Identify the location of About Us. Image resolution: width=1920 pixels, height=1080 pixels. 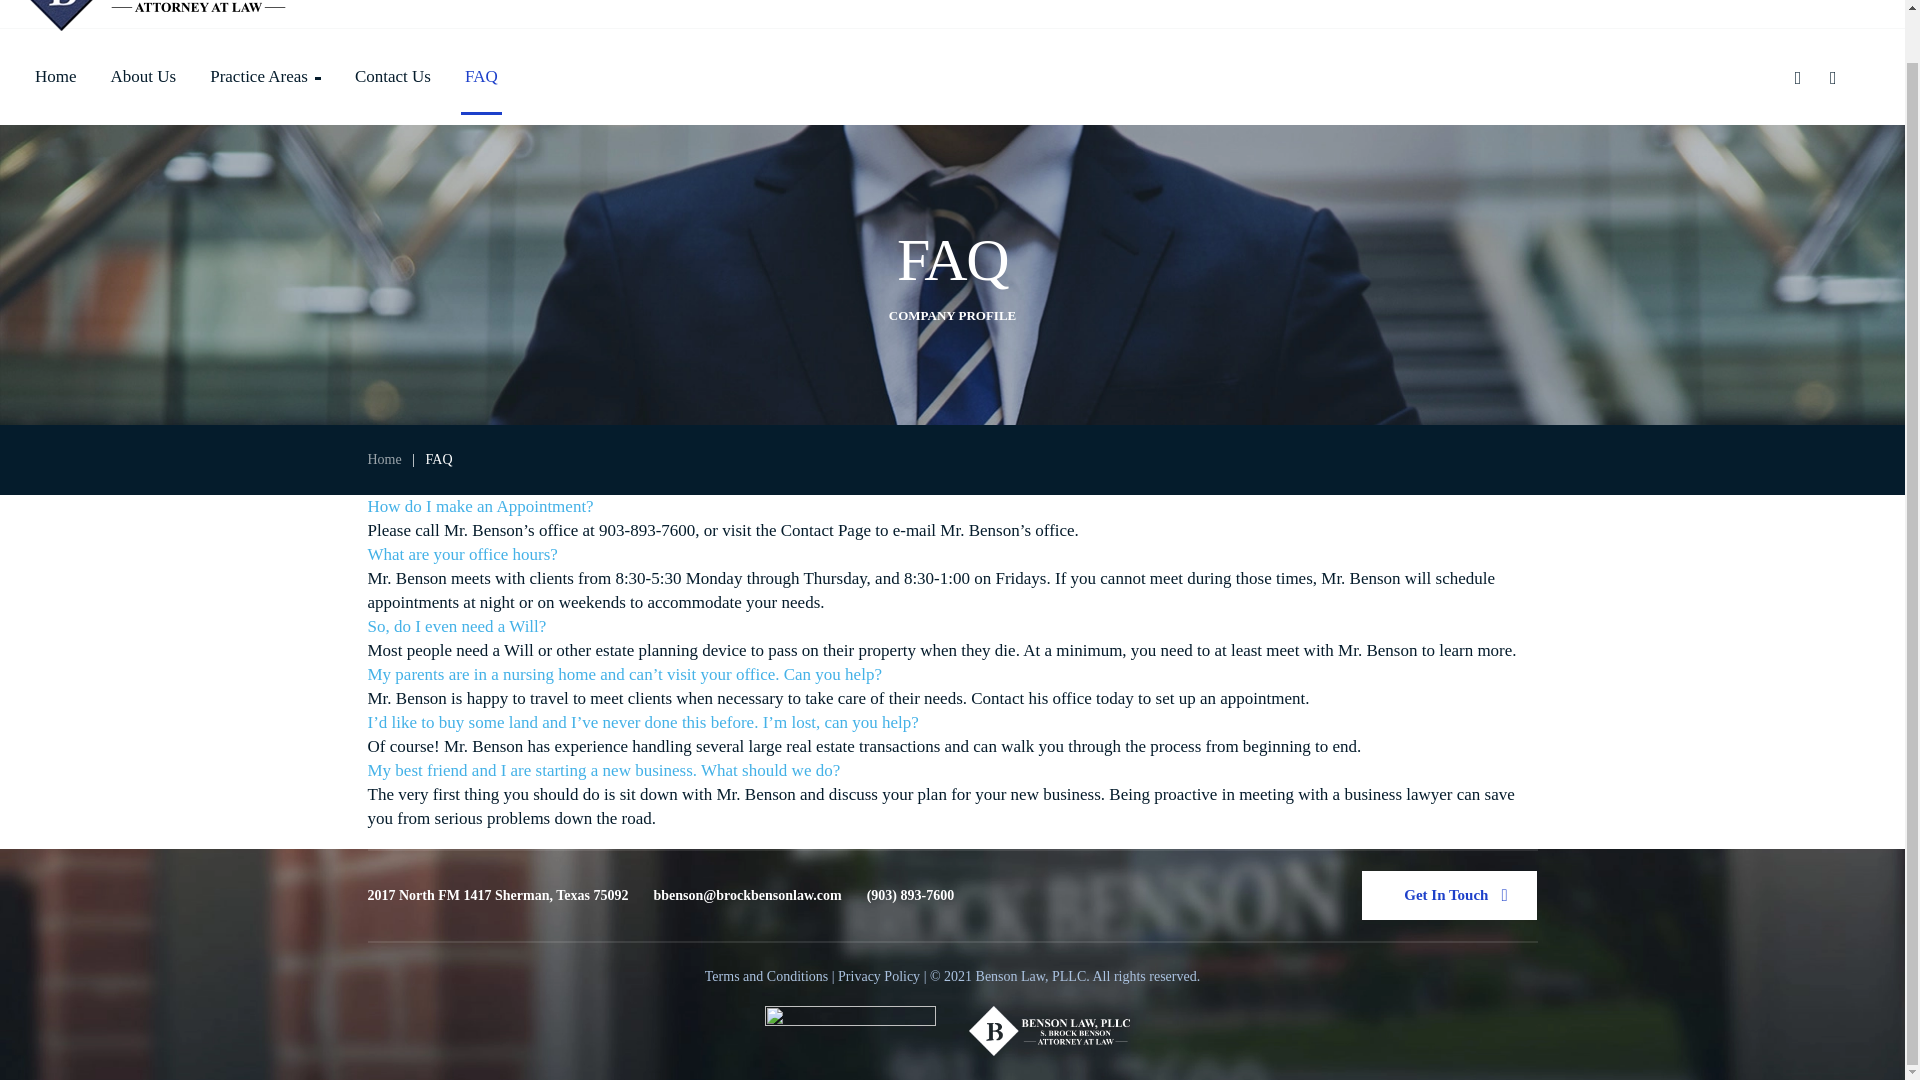
(144, 76).